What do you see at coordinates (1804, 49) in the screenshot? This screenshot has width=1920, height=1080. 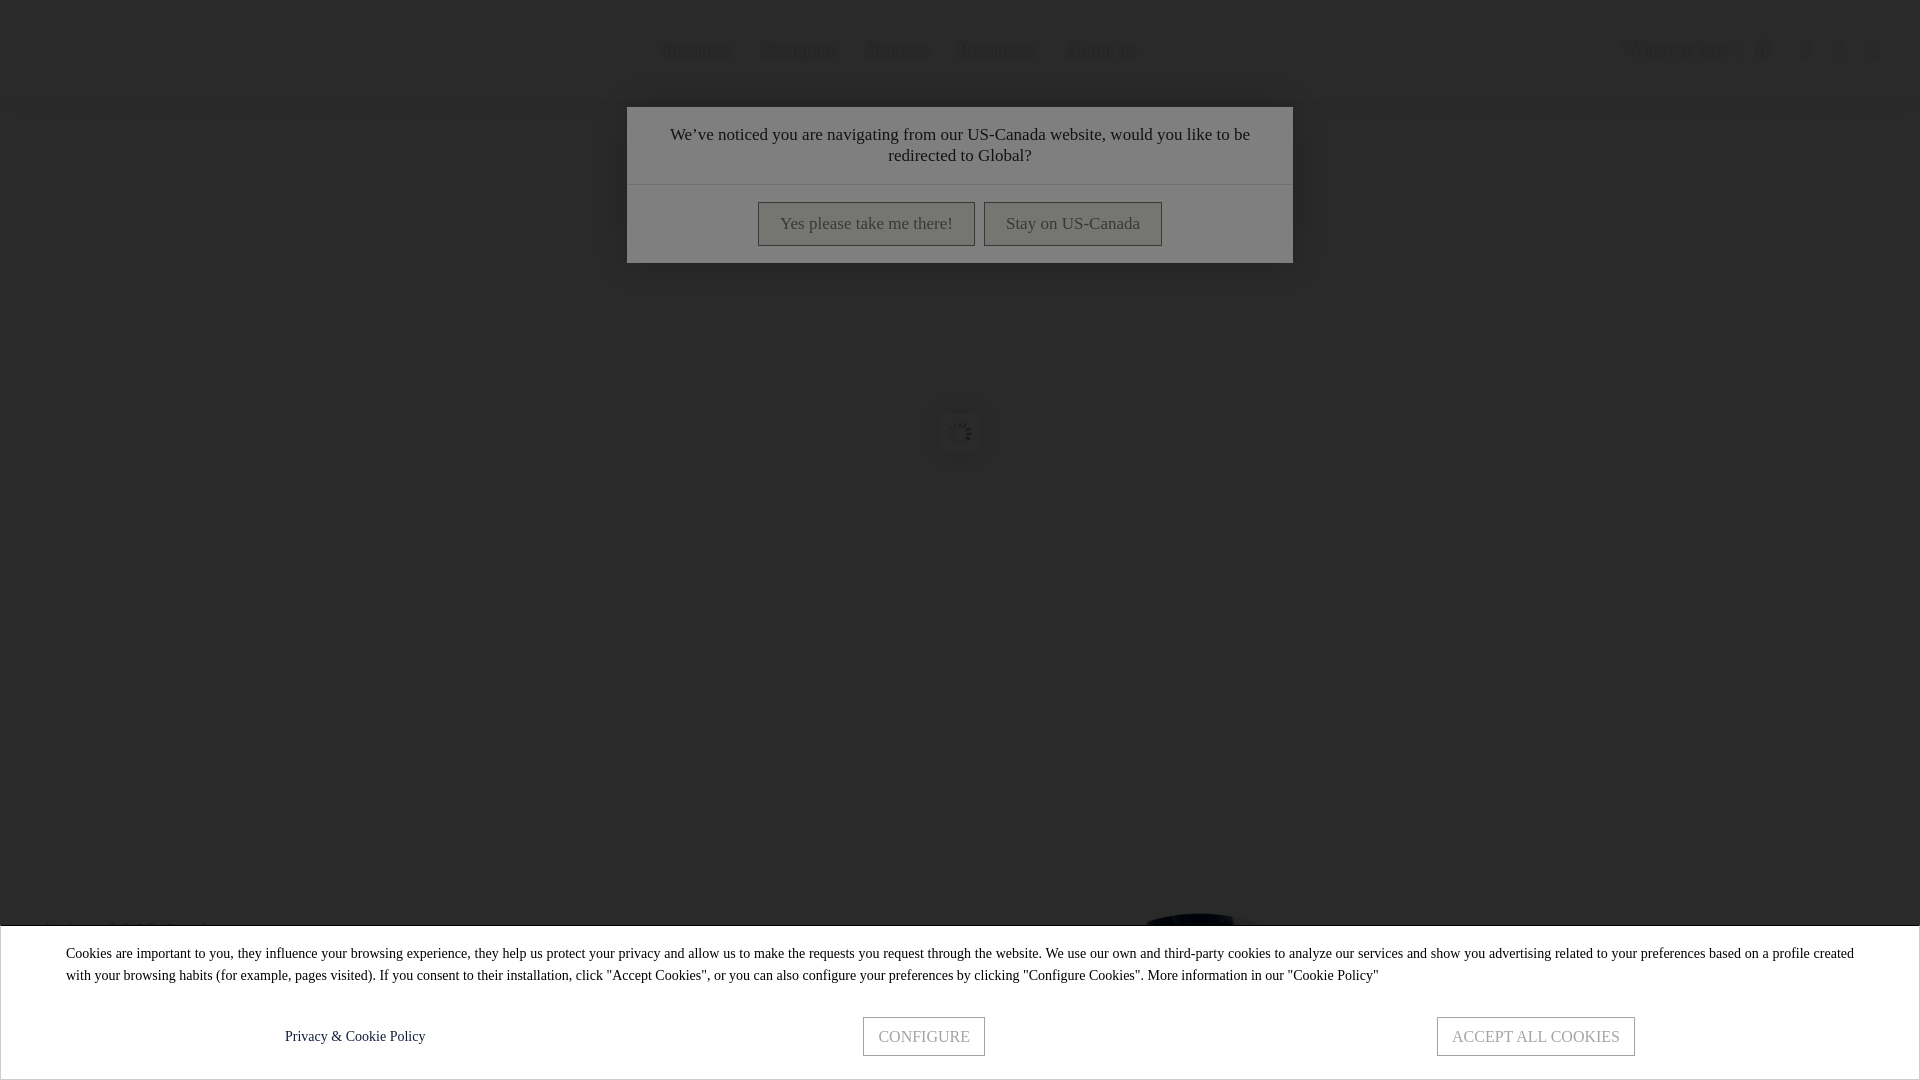 I see `Log in to your customer account` at bounding box center [1804, 49].